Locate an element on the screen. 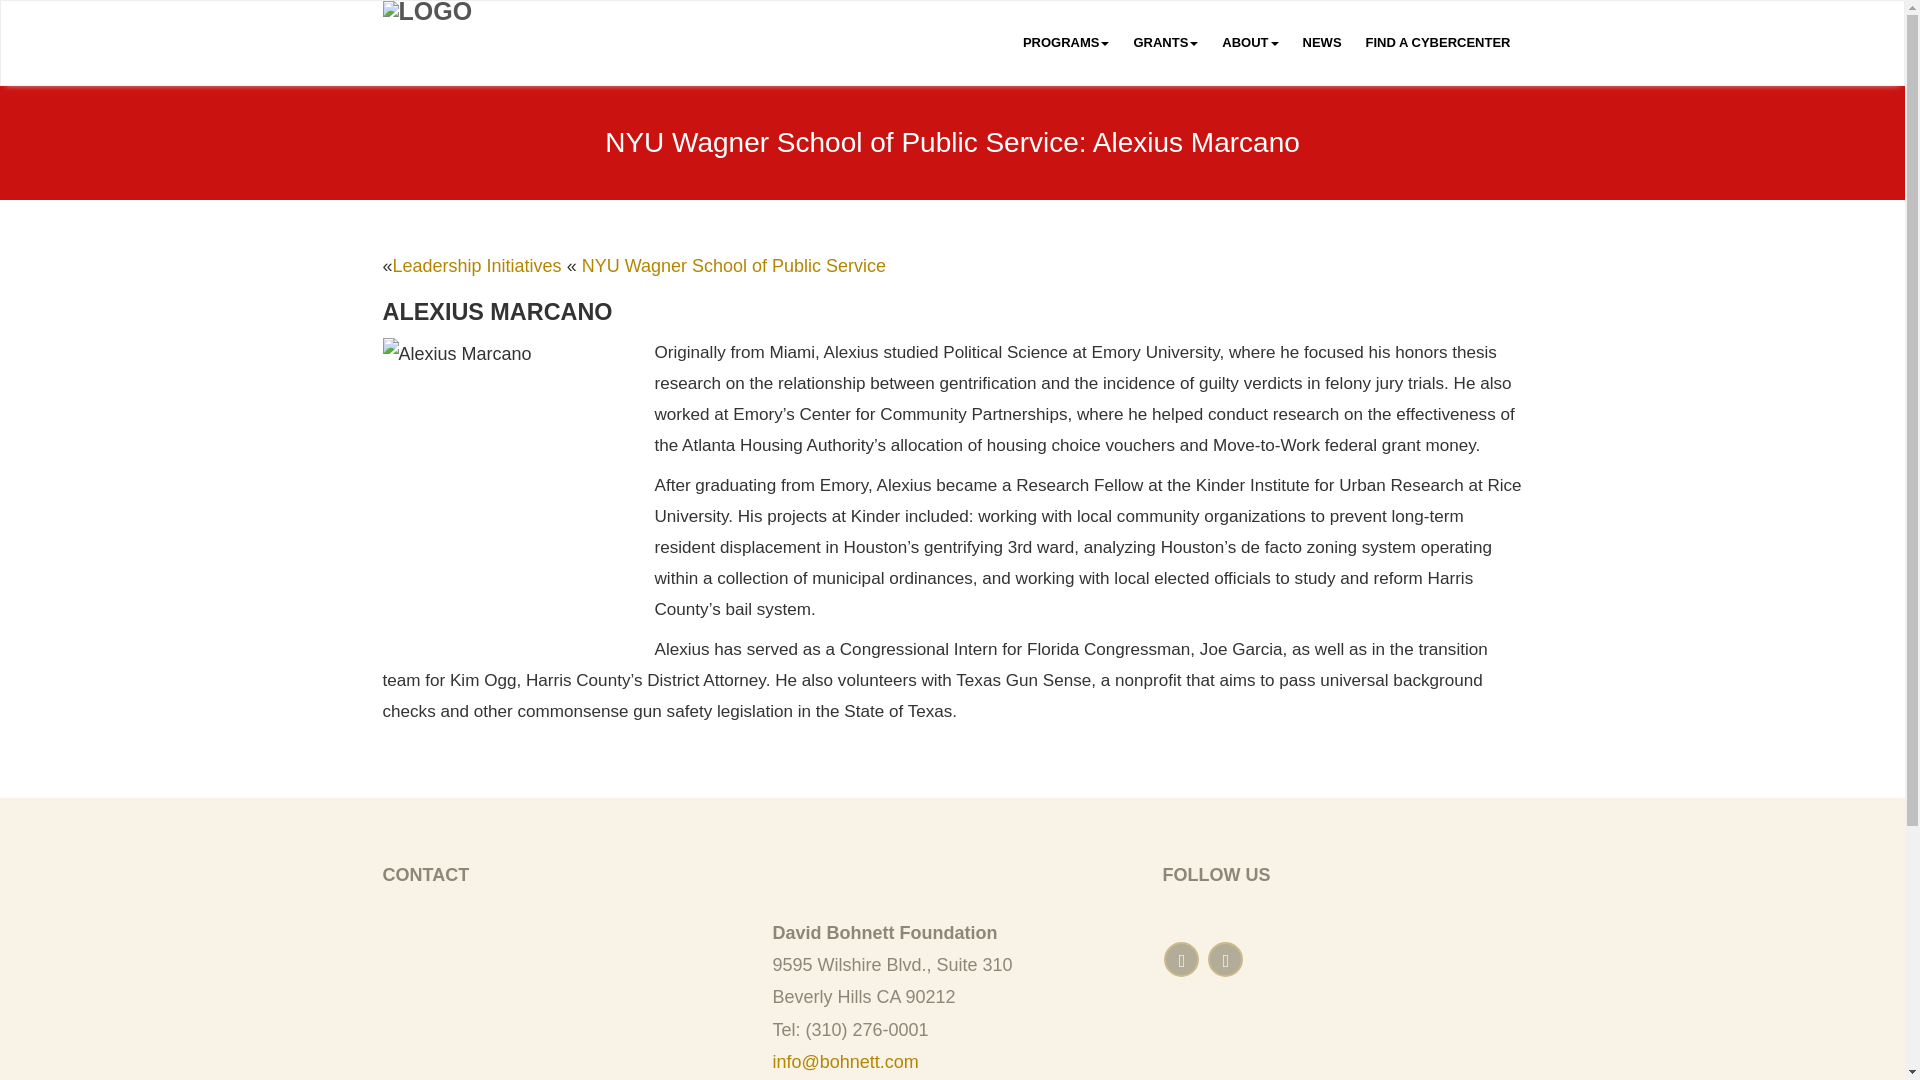  PROGRAMS is located at coordinates (1066, 43).